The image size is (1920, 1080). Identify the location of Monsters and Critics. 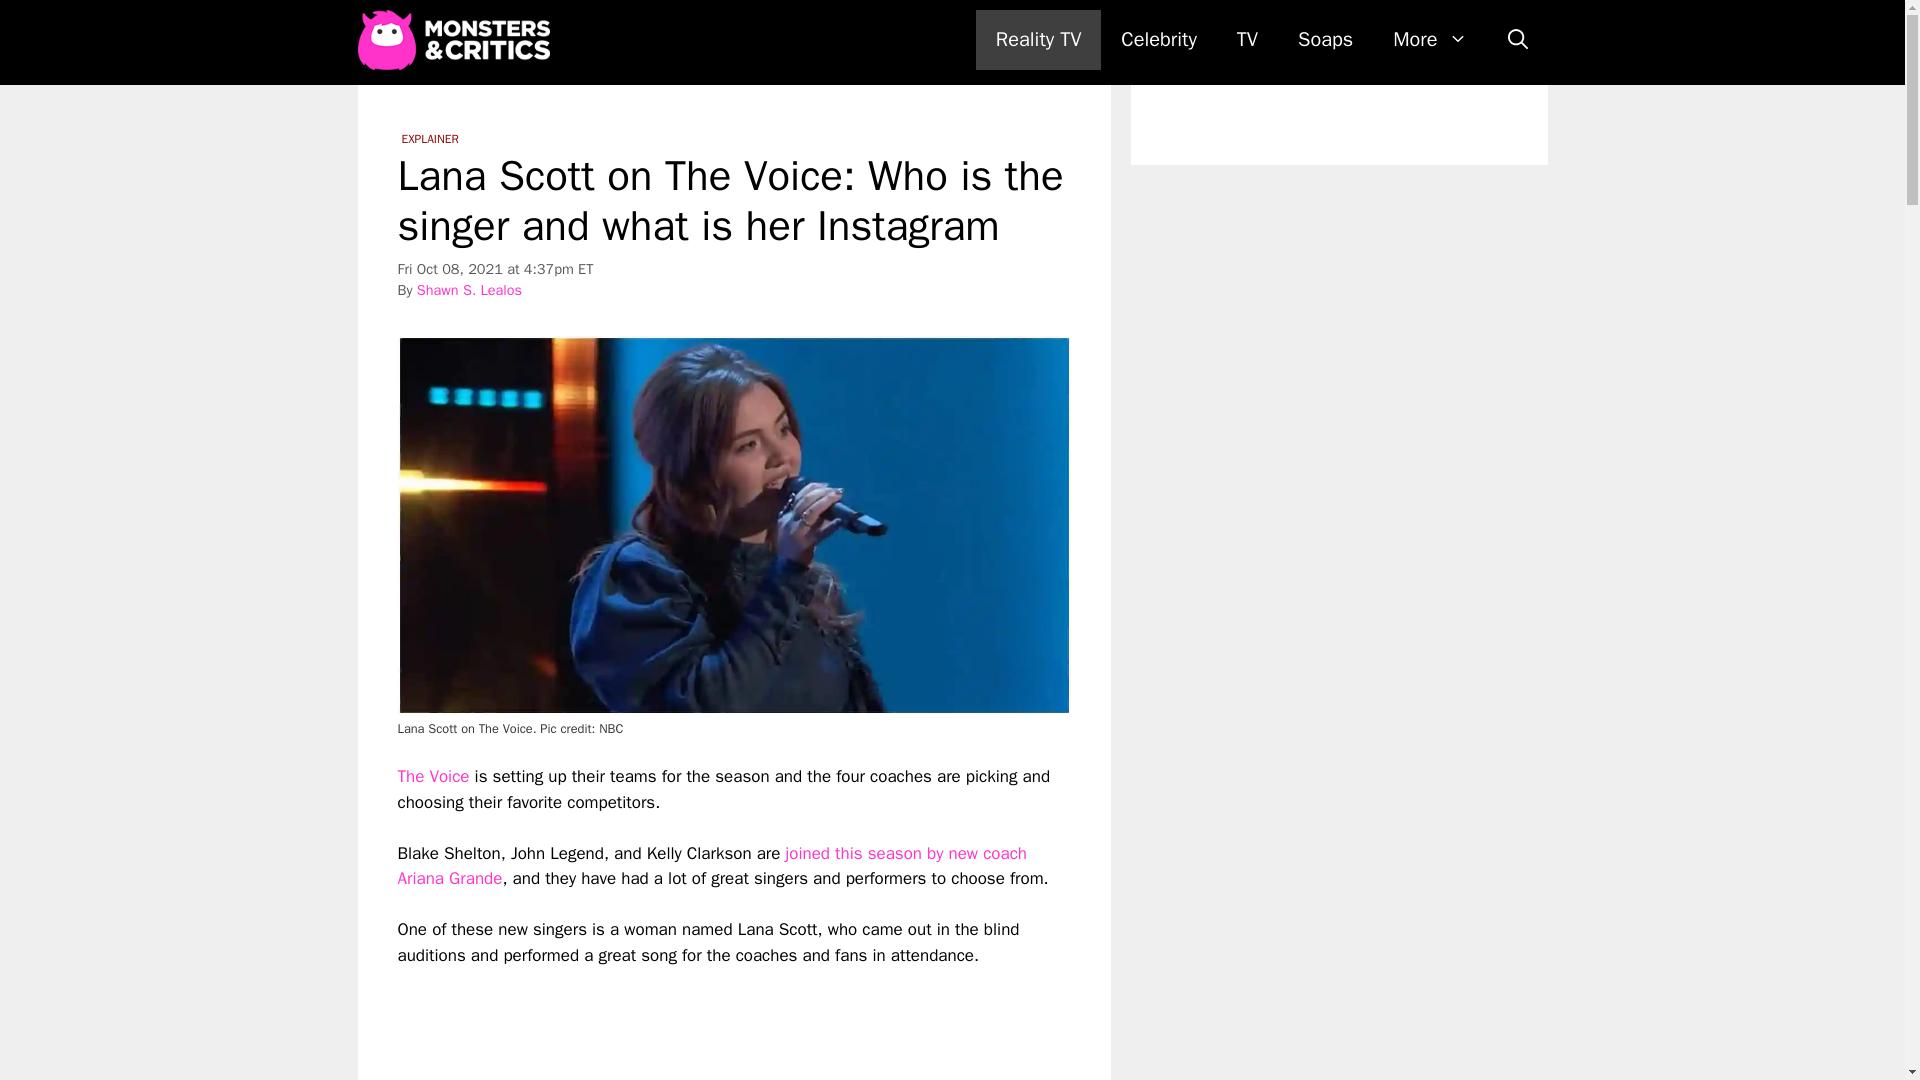
(458, 40).